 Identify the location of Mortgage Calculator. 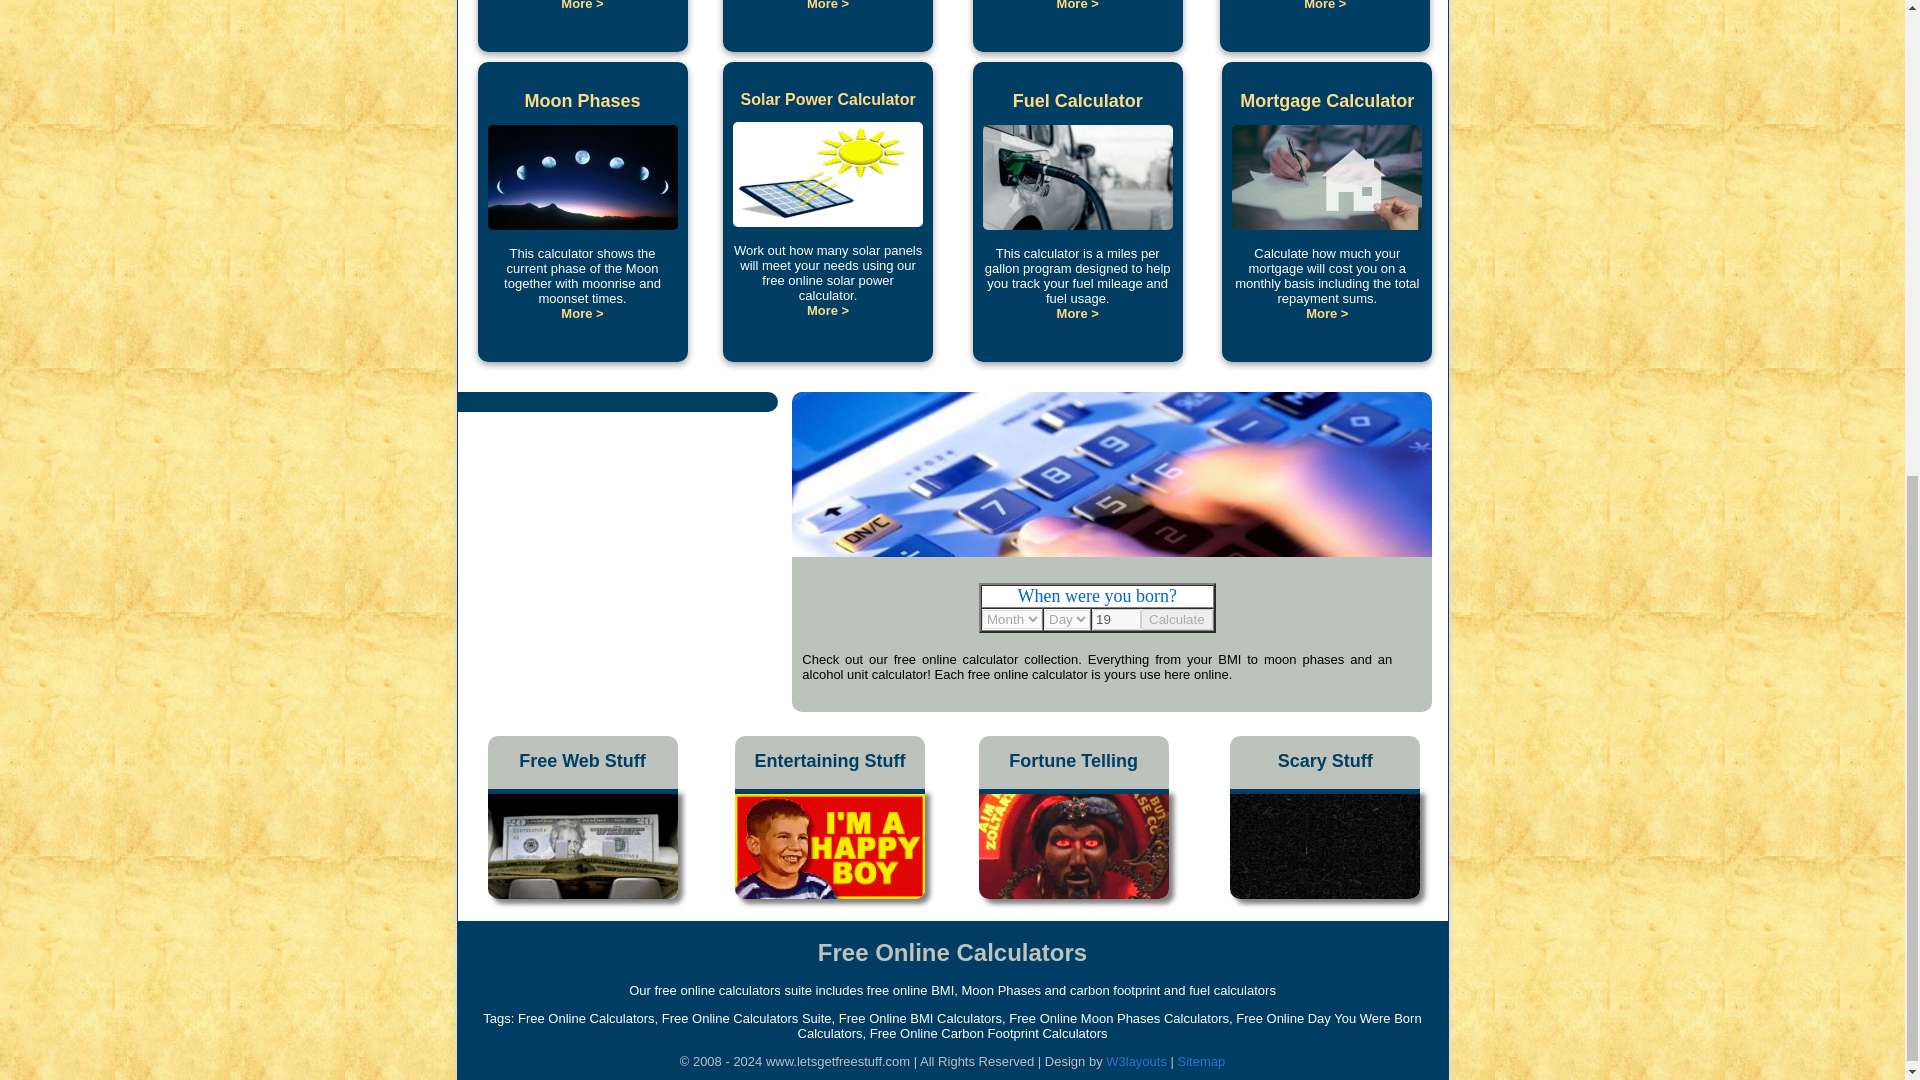
(1326, 102).